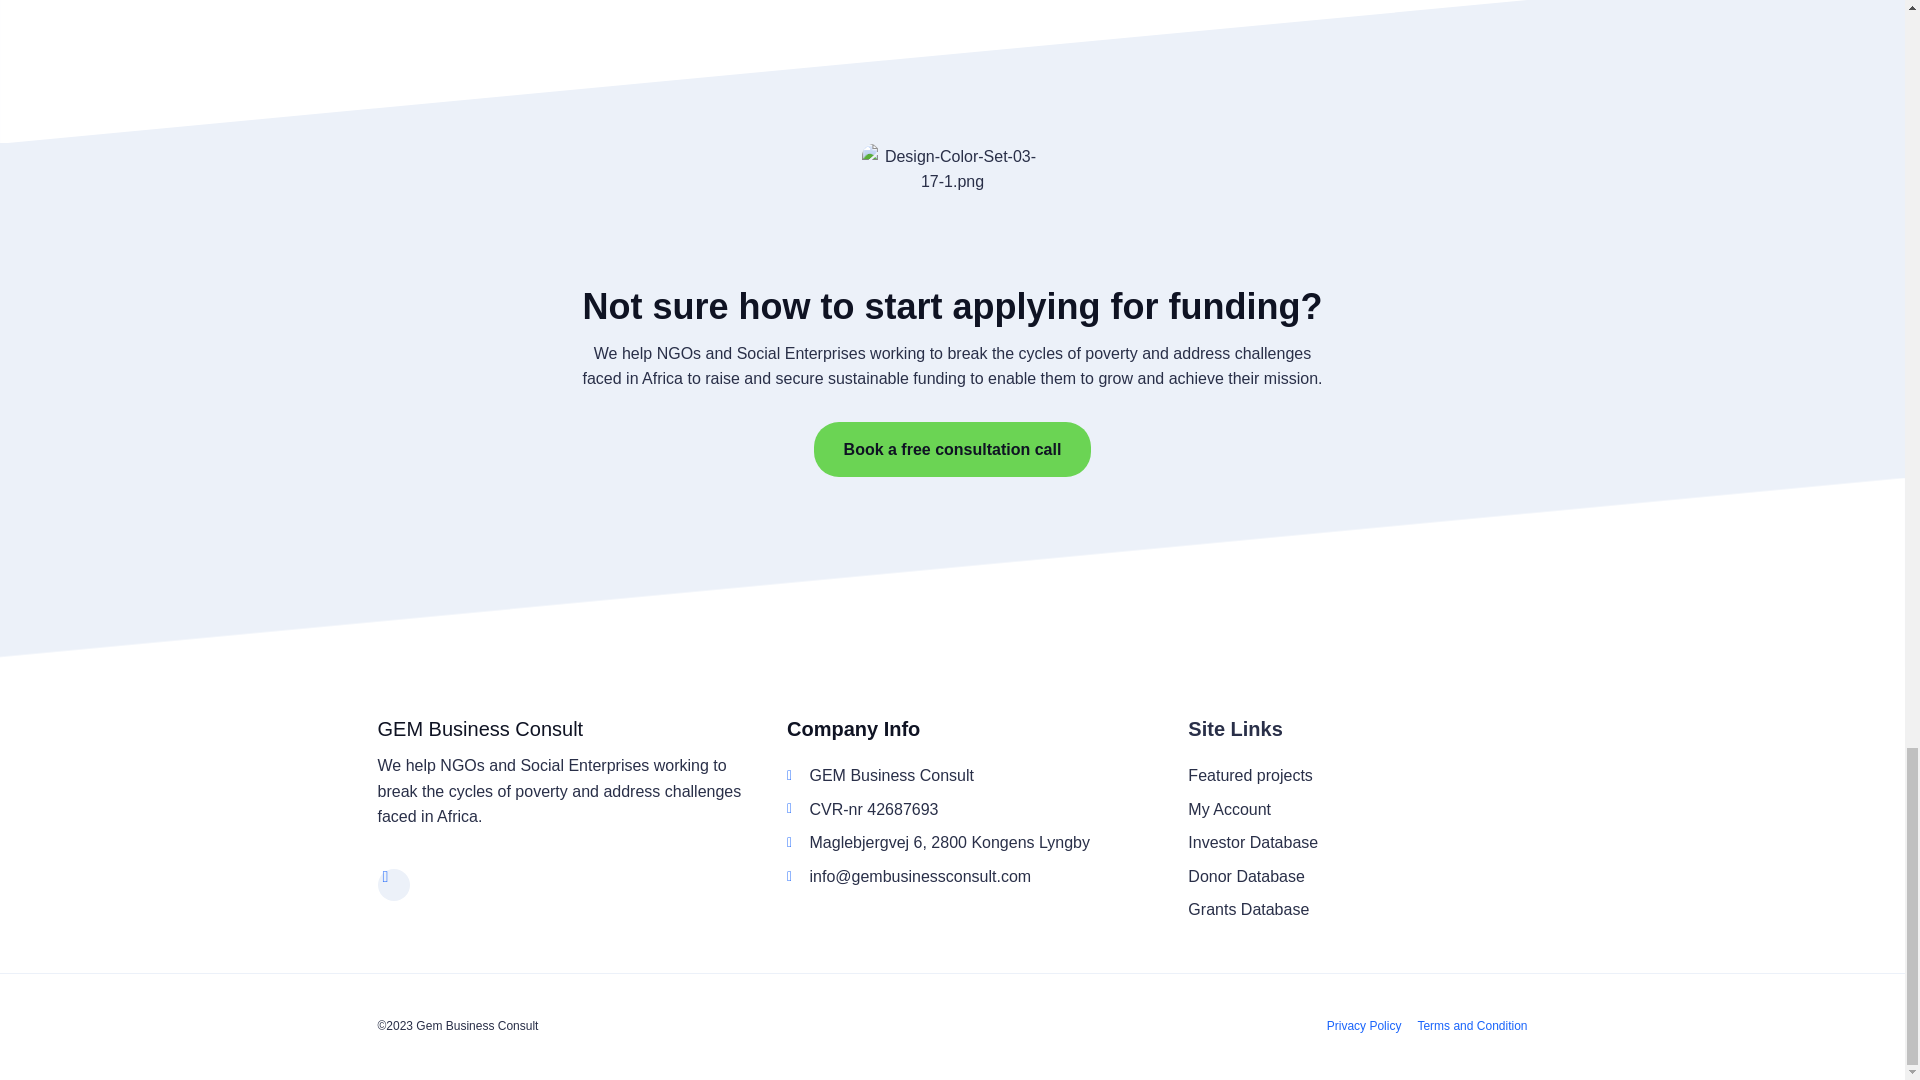 This screenshot has width=1920, height=1080. What do you see at coordinates (1353, 910) in the screenshot?
I see `Grants Database` at bounding box center [1353, 910].